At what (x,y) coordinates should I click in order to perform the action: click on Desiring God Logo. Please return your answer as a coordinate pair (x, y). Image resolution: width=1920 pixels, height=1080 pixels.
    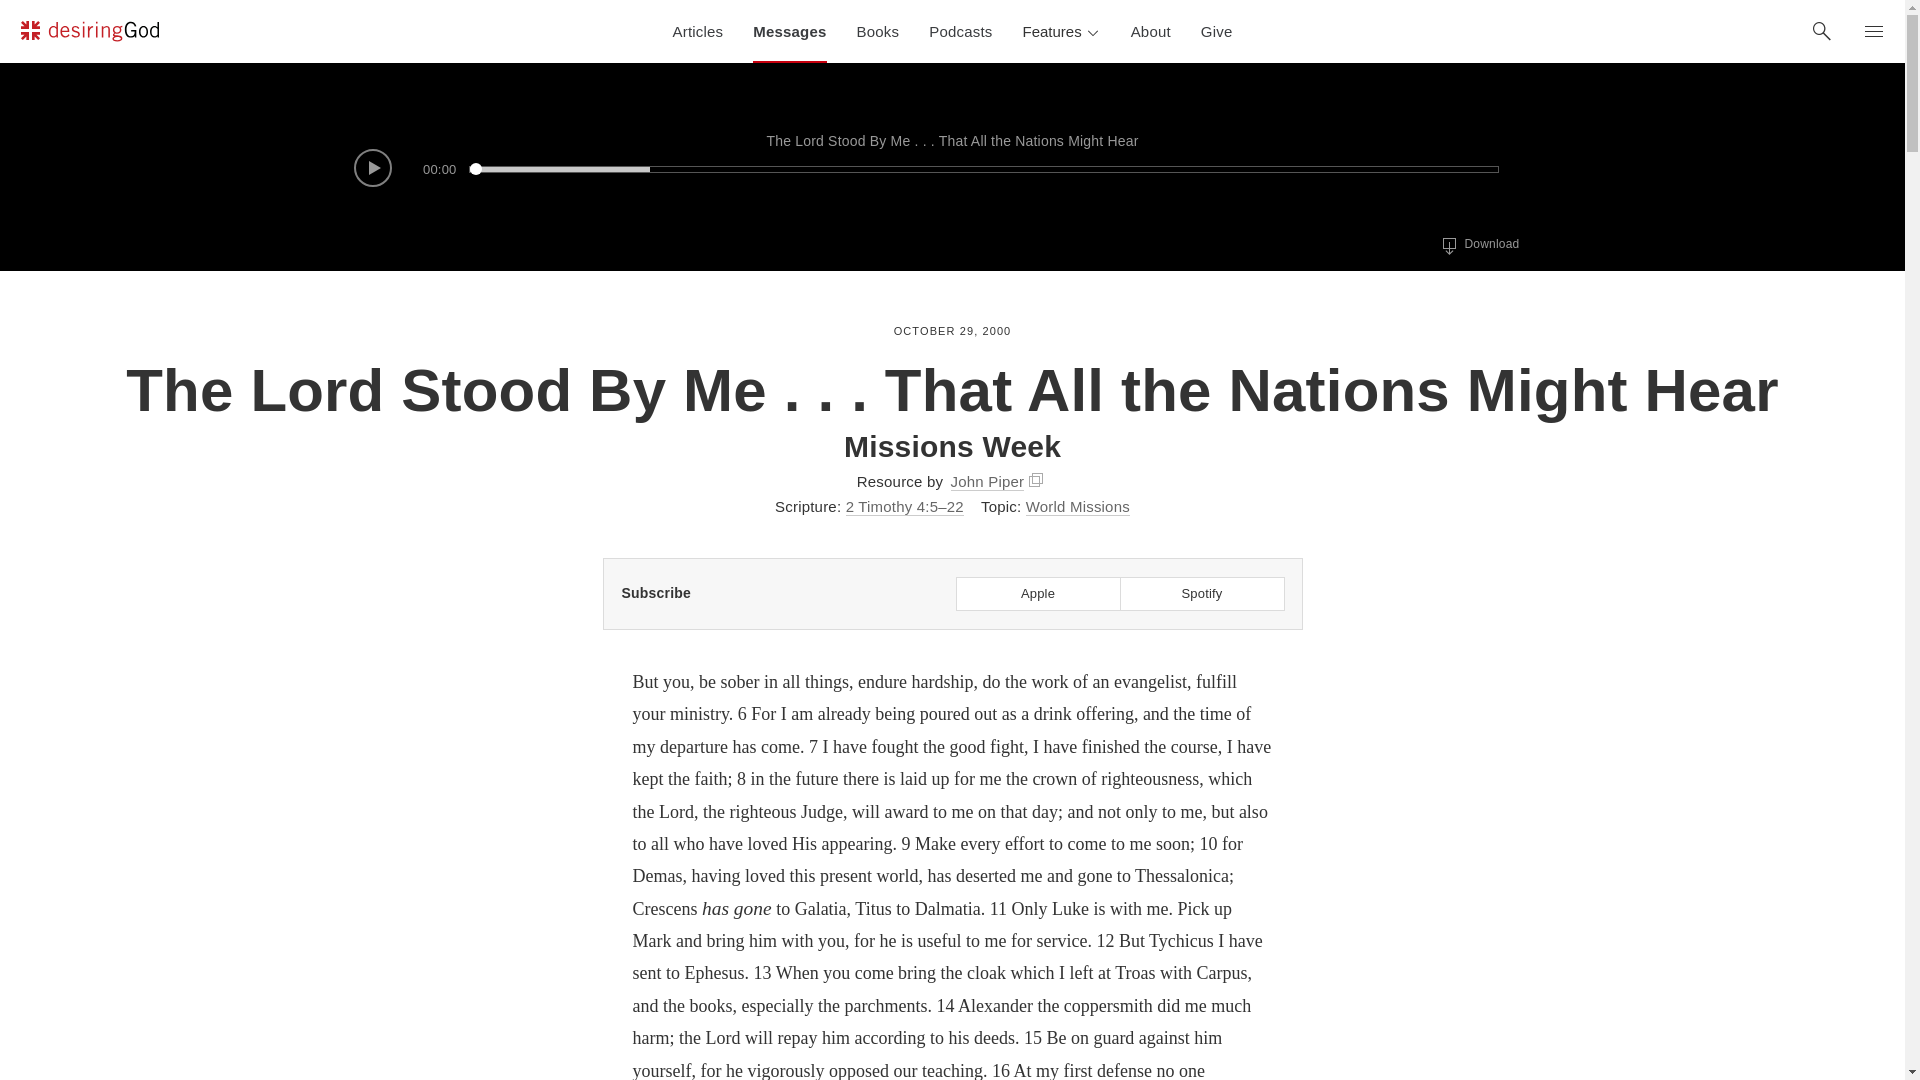
    Looking at the image, I should click on (788, 31).